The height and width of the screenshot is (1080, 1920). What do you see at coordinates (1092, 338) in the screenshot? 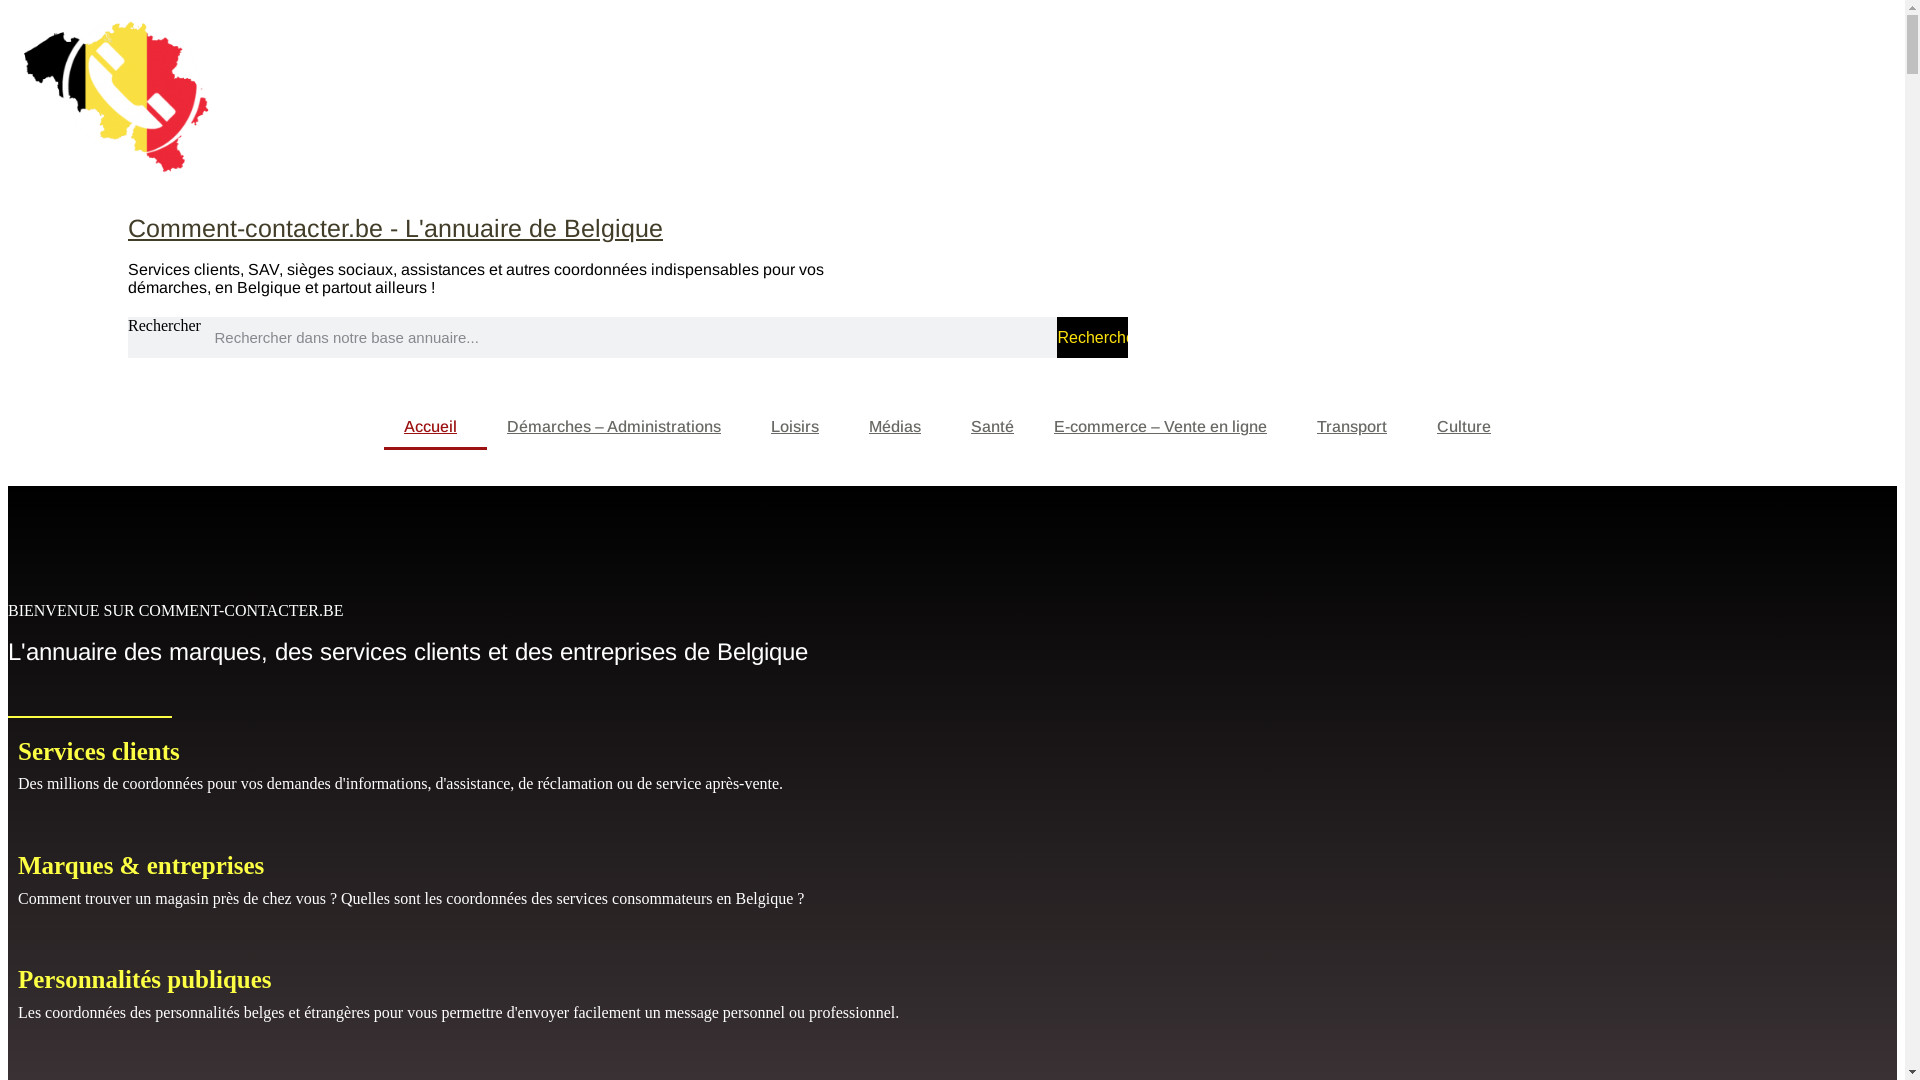
I see `Rechercher` at bounding box center [1092, 338].